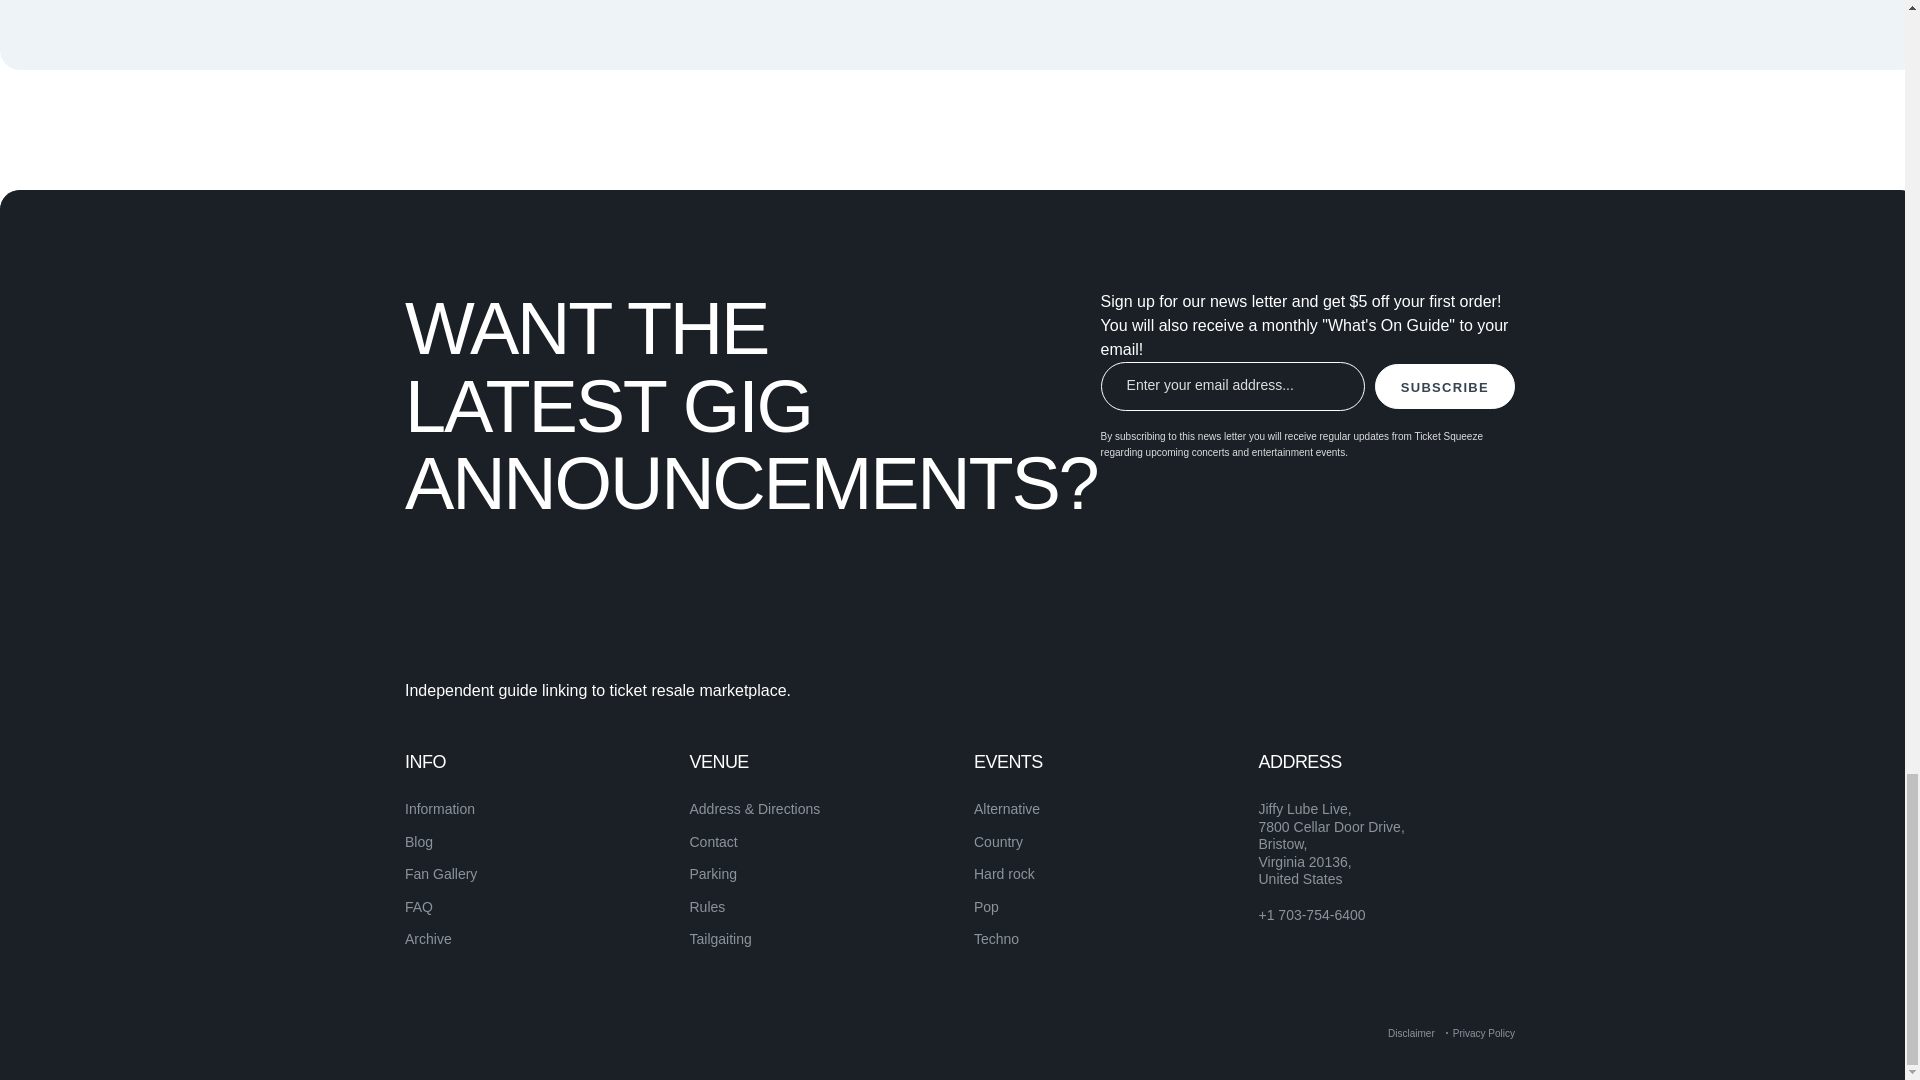 This screenshot has width=1920, height=1080. Describe the element at coordinates (428, 938) in the screenshot. I see `Archive` at that location.